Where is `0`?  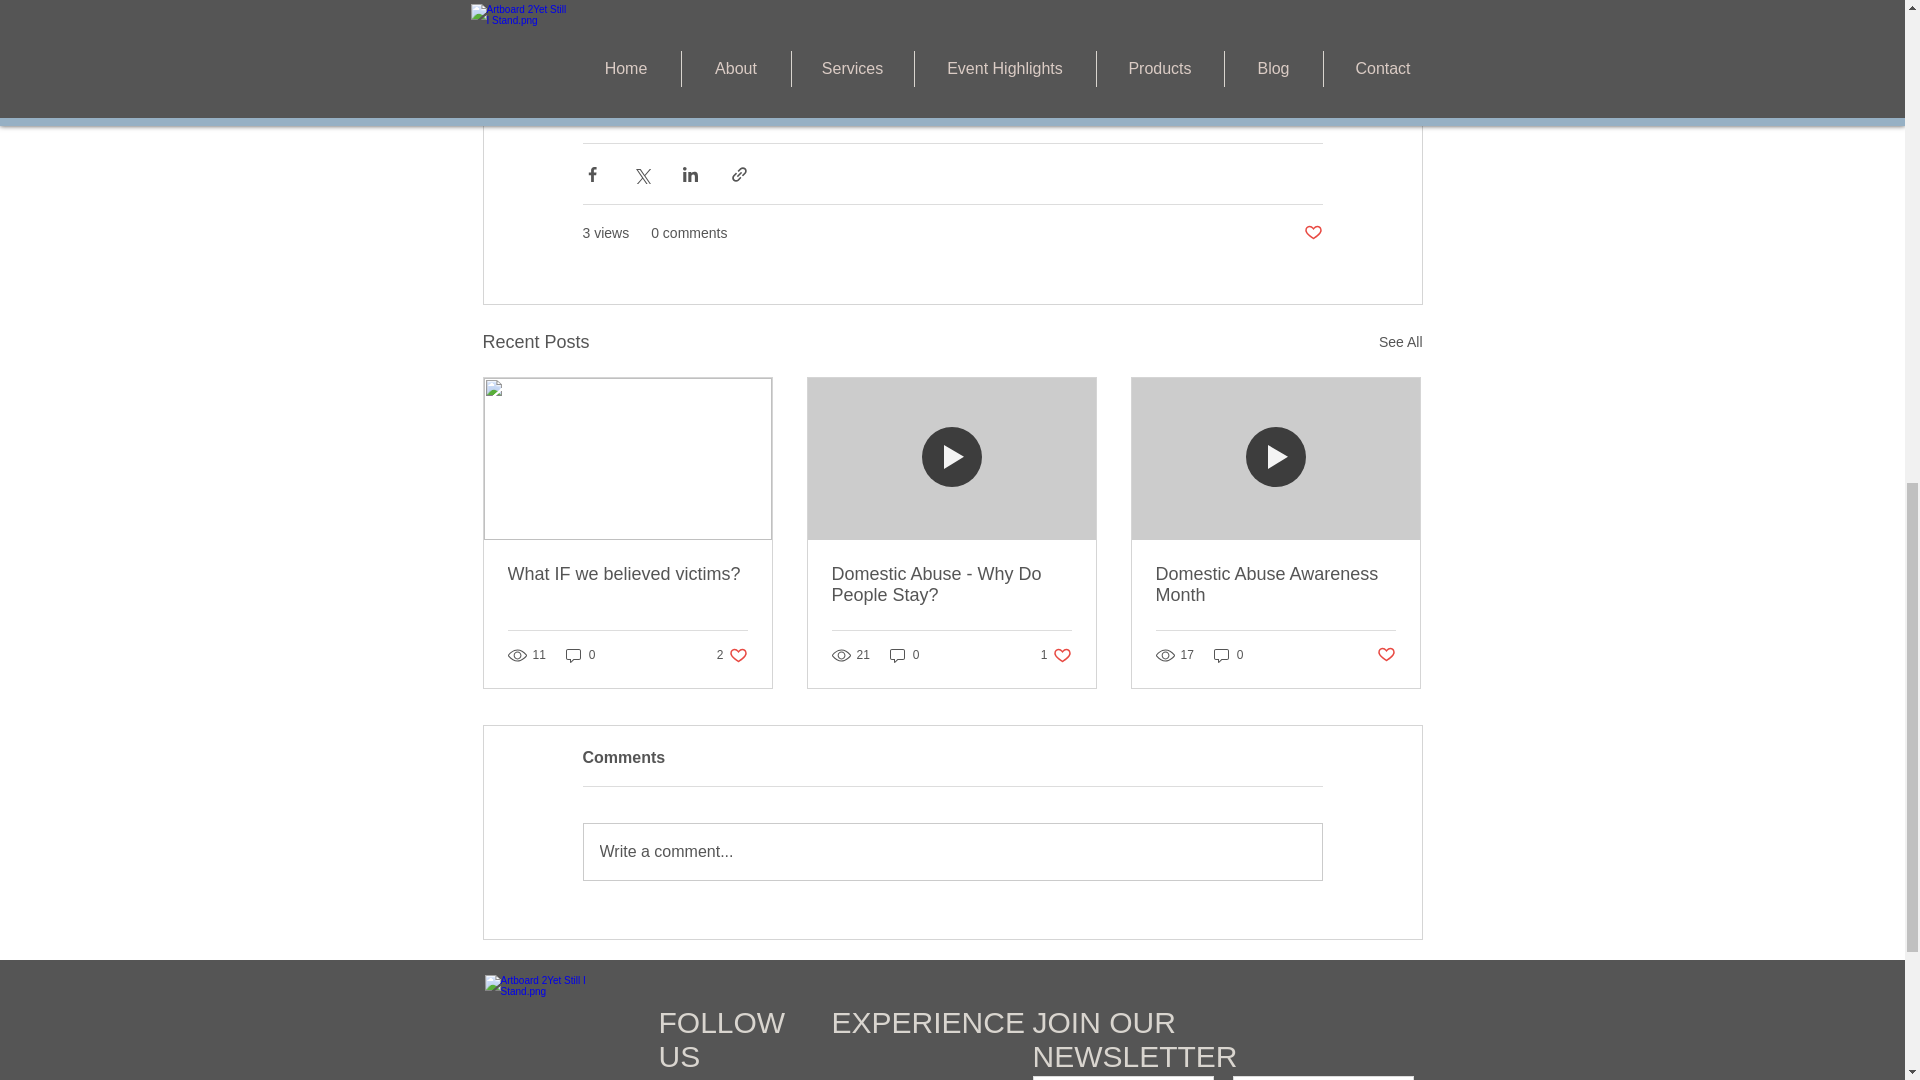 0 is located at coordinates (1400, 342).